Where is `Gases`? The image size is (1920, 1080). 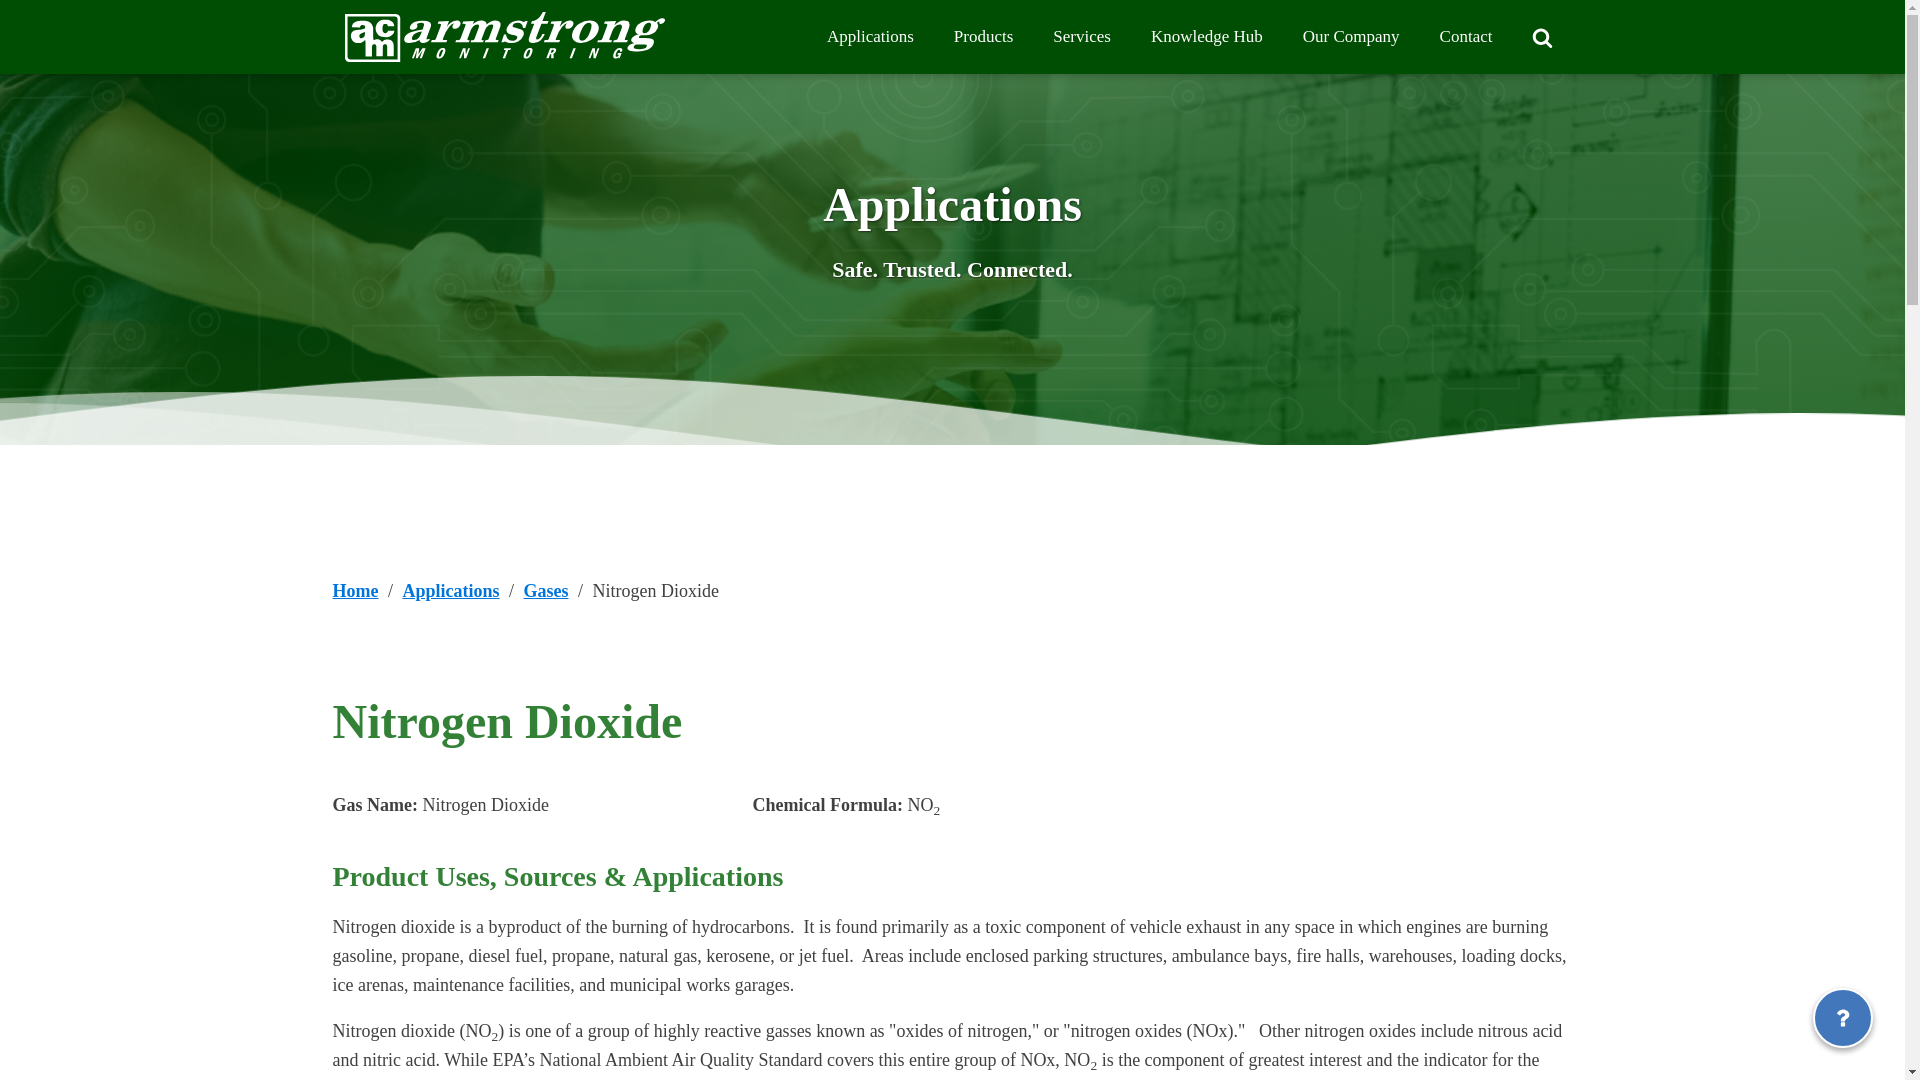 Gases is located at coordinates (546, 590).